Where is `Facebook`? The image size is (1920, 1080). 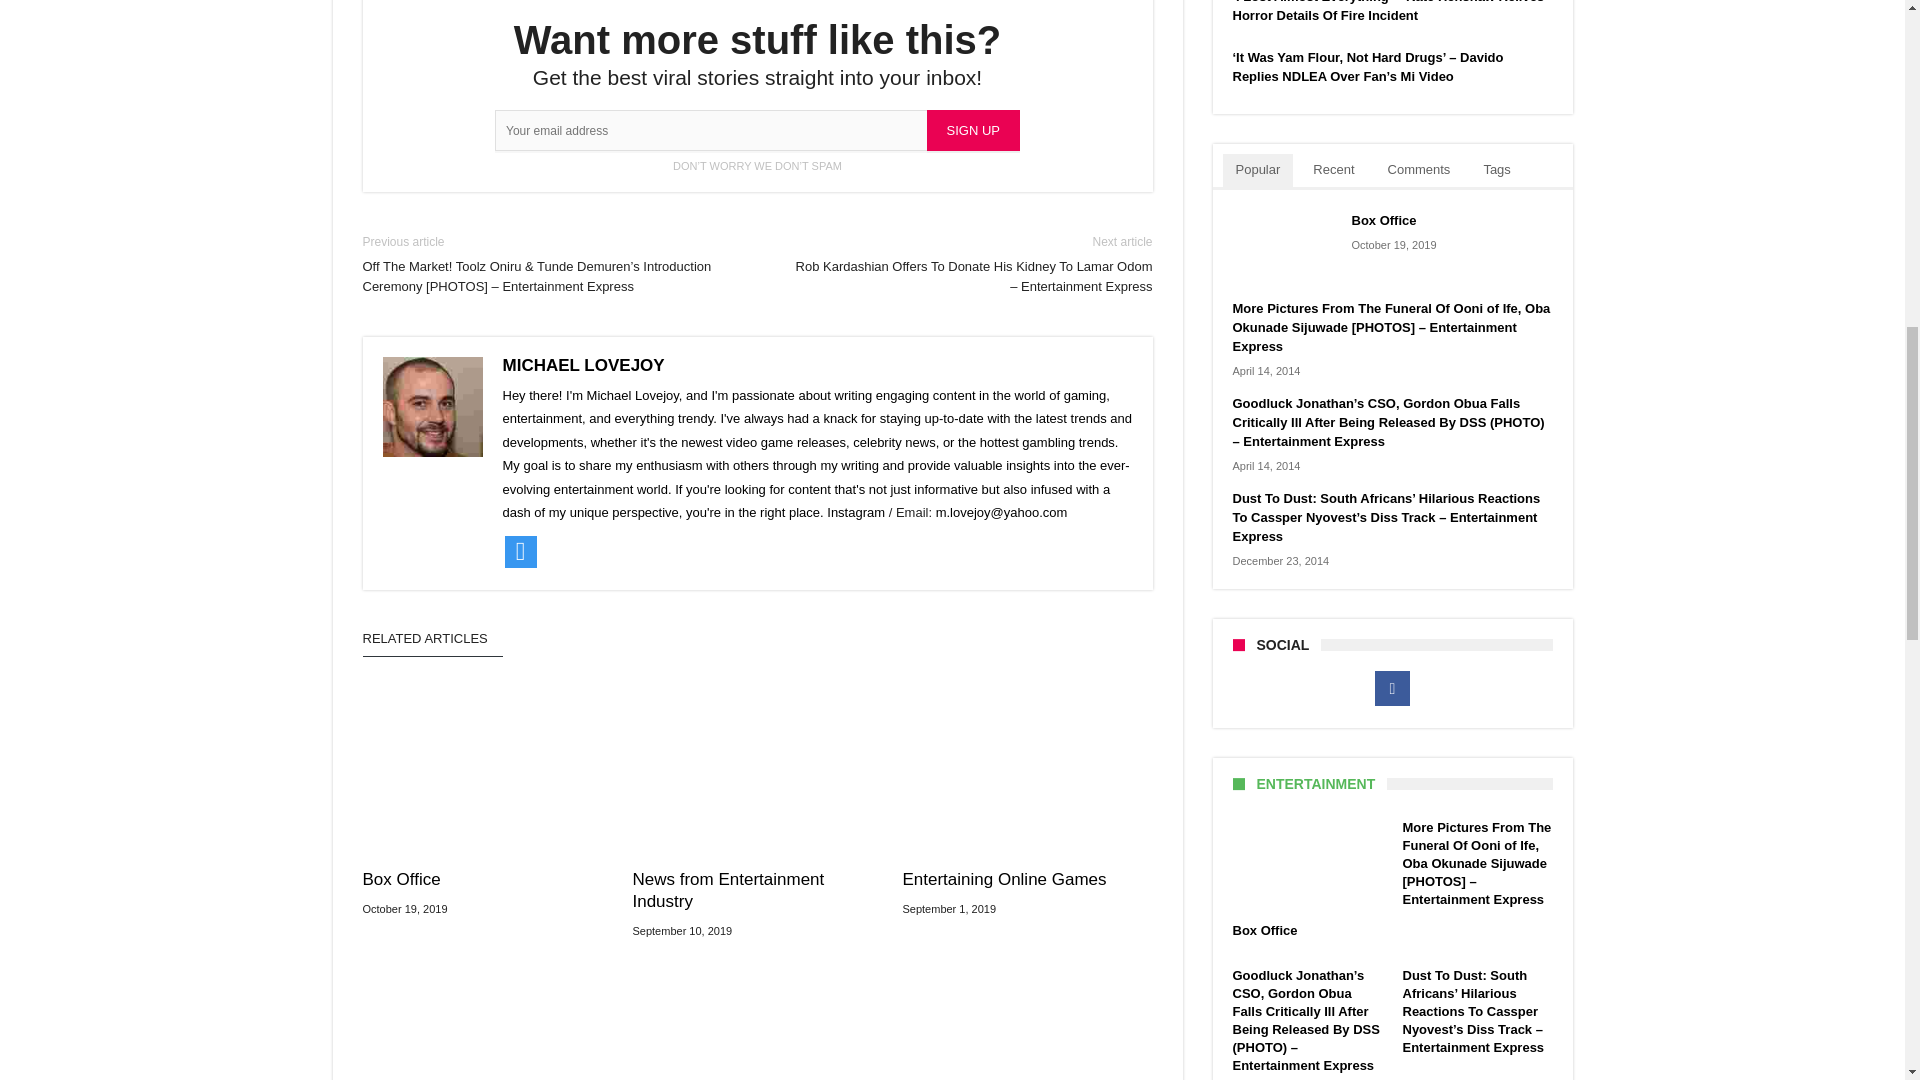 Facebook is located at coordinates (1392, 689).